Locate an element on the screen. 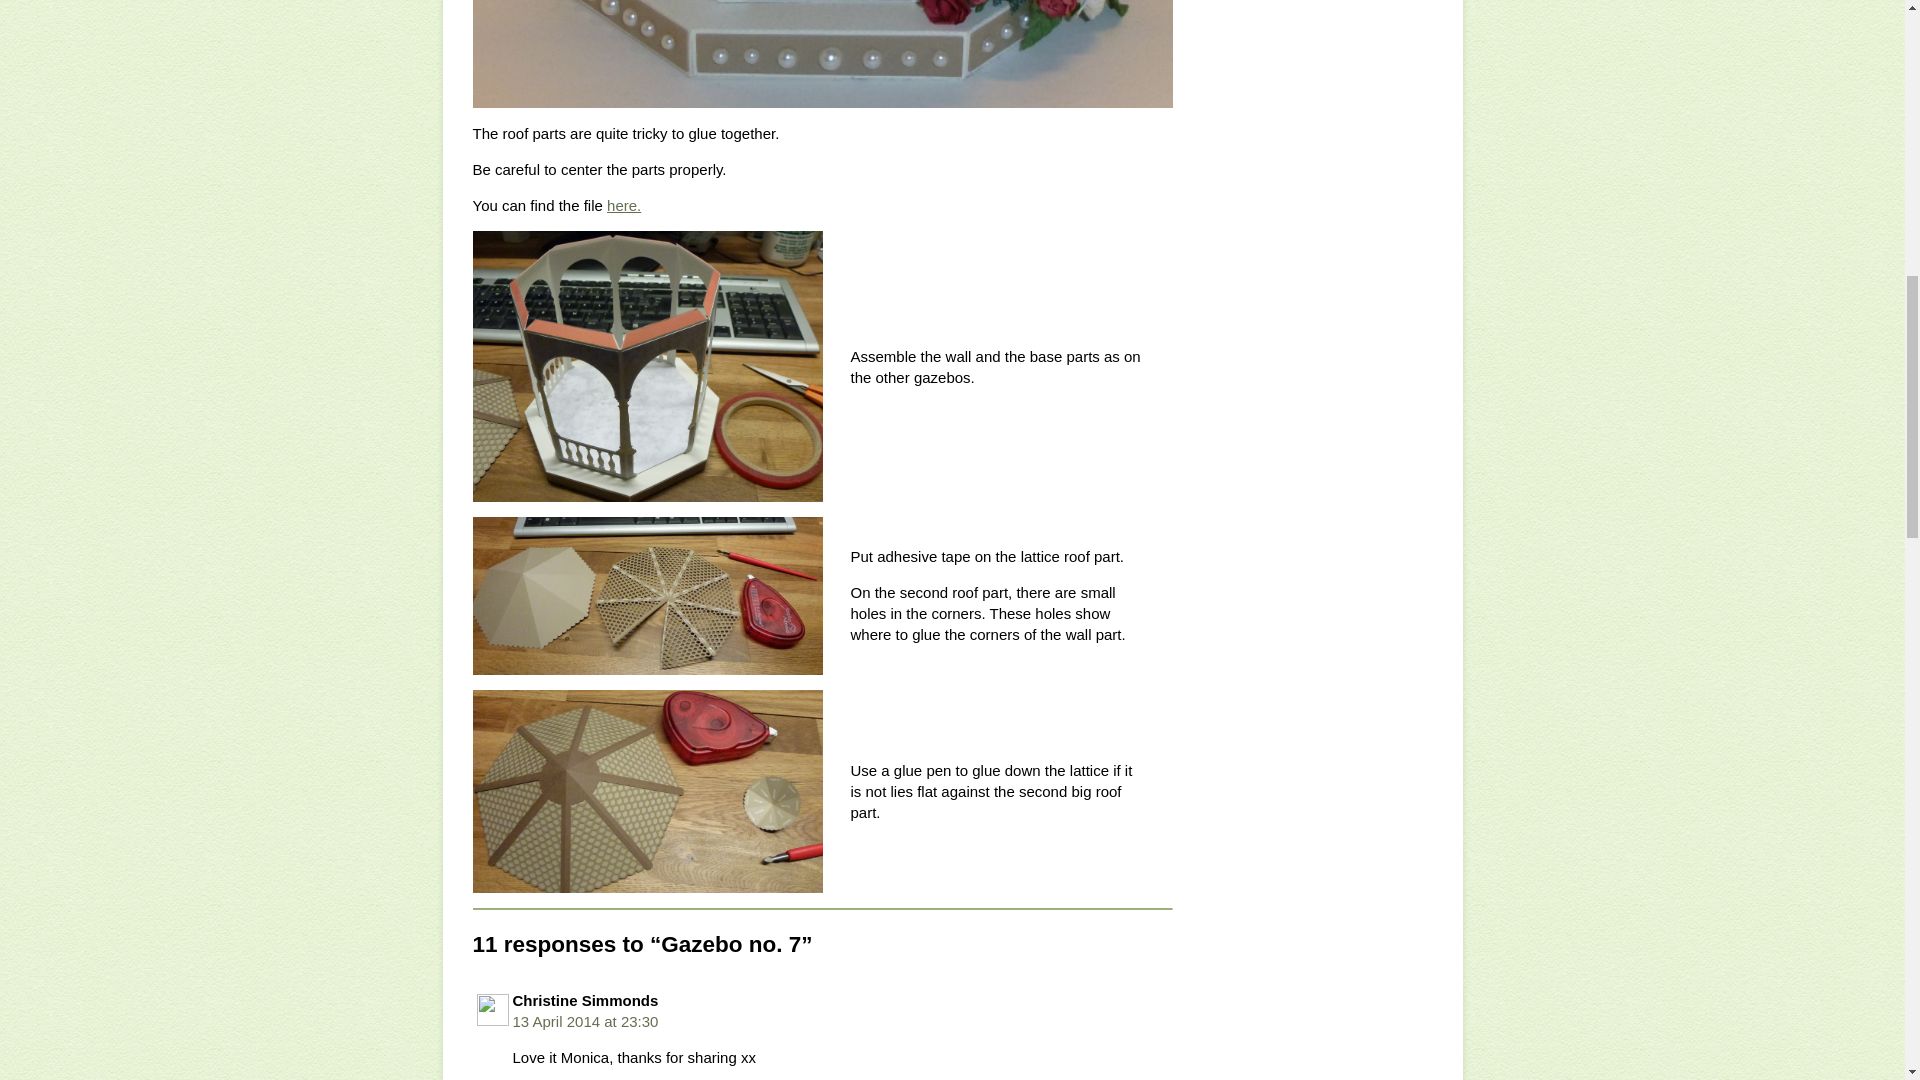 The height and width of the screenshot is (1080, 1920). here. is located at coordinates (624, 204).